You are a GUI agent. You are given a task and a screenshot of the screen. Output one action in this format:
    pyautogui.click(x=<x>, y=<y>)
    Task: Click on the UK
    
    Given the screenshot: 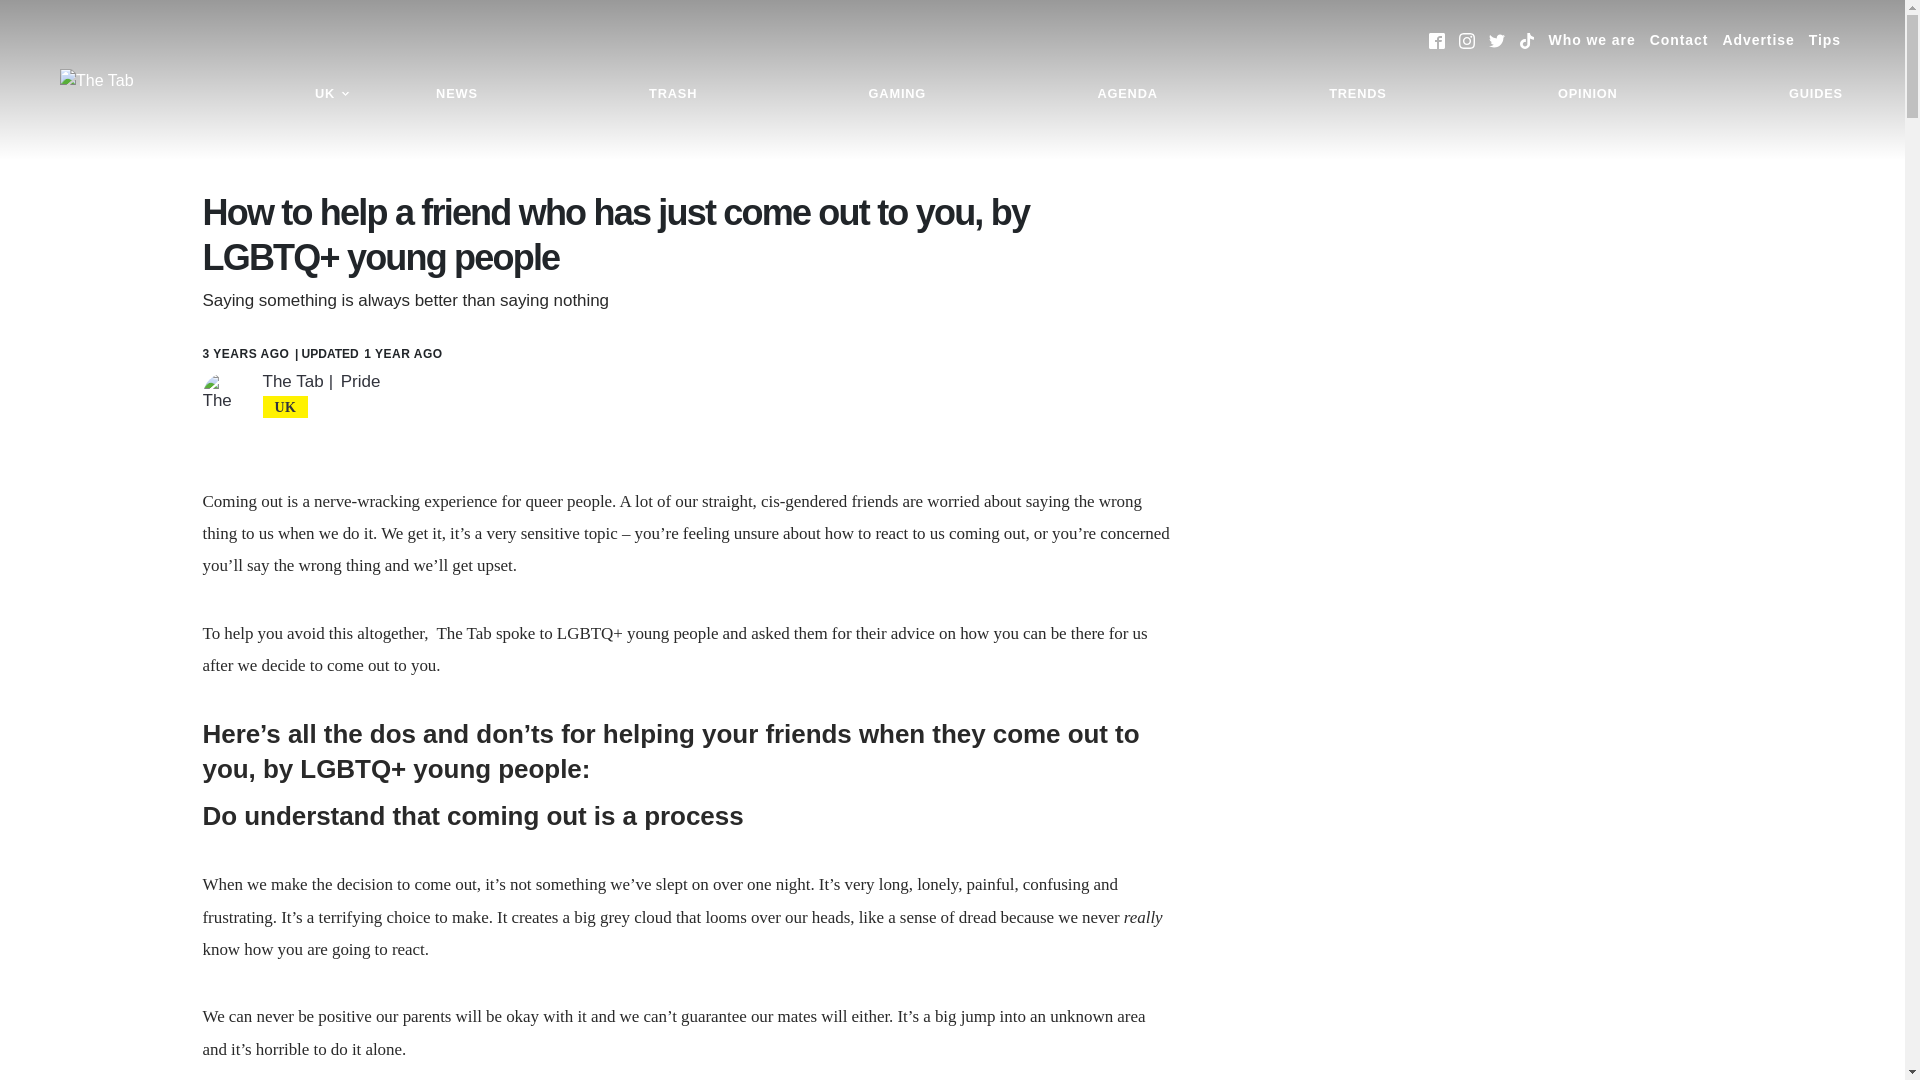 What is the action you would take?
    pyautogui.click(x=332, y=94)
    